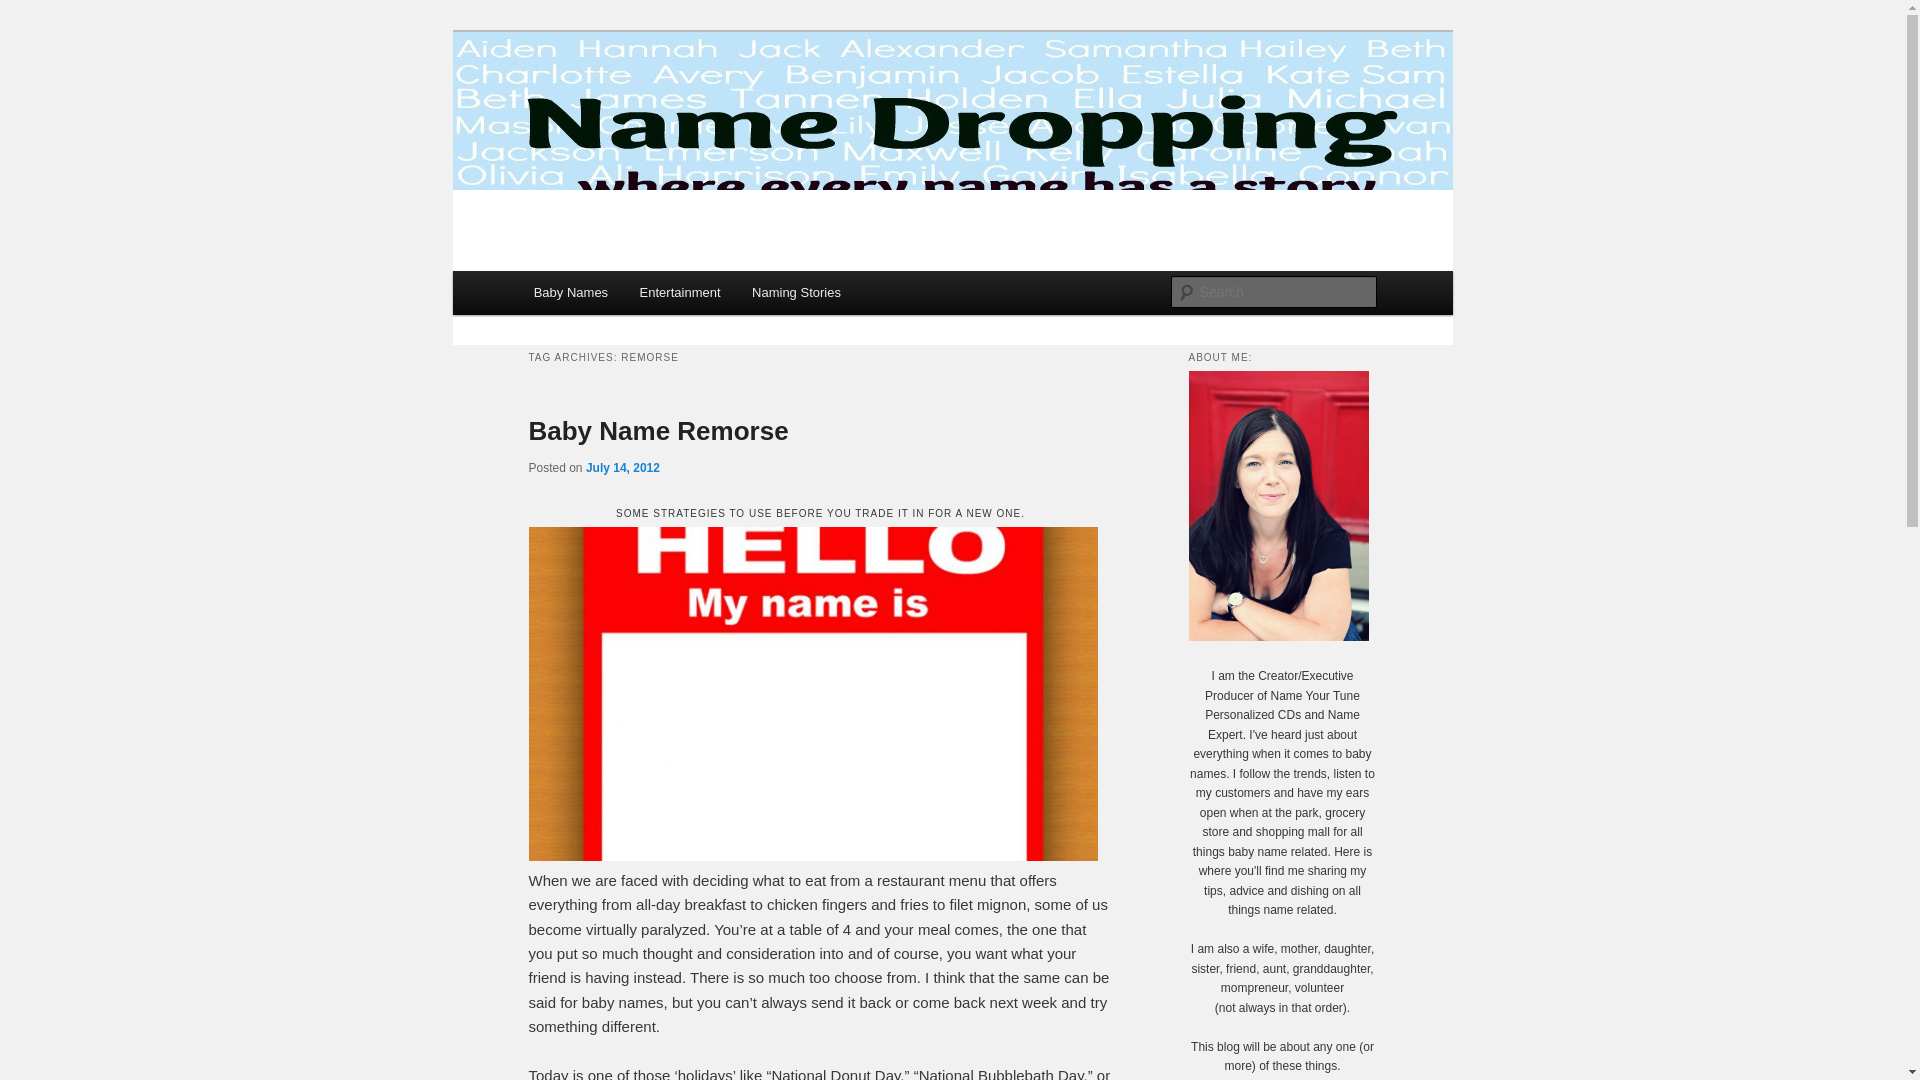 The width and height of the screenshot is (1920, 1080). What do you see at coordinates (632, 296) in the screenshot?
I see `Skip to secondary content` at bounding box center [632, 296].